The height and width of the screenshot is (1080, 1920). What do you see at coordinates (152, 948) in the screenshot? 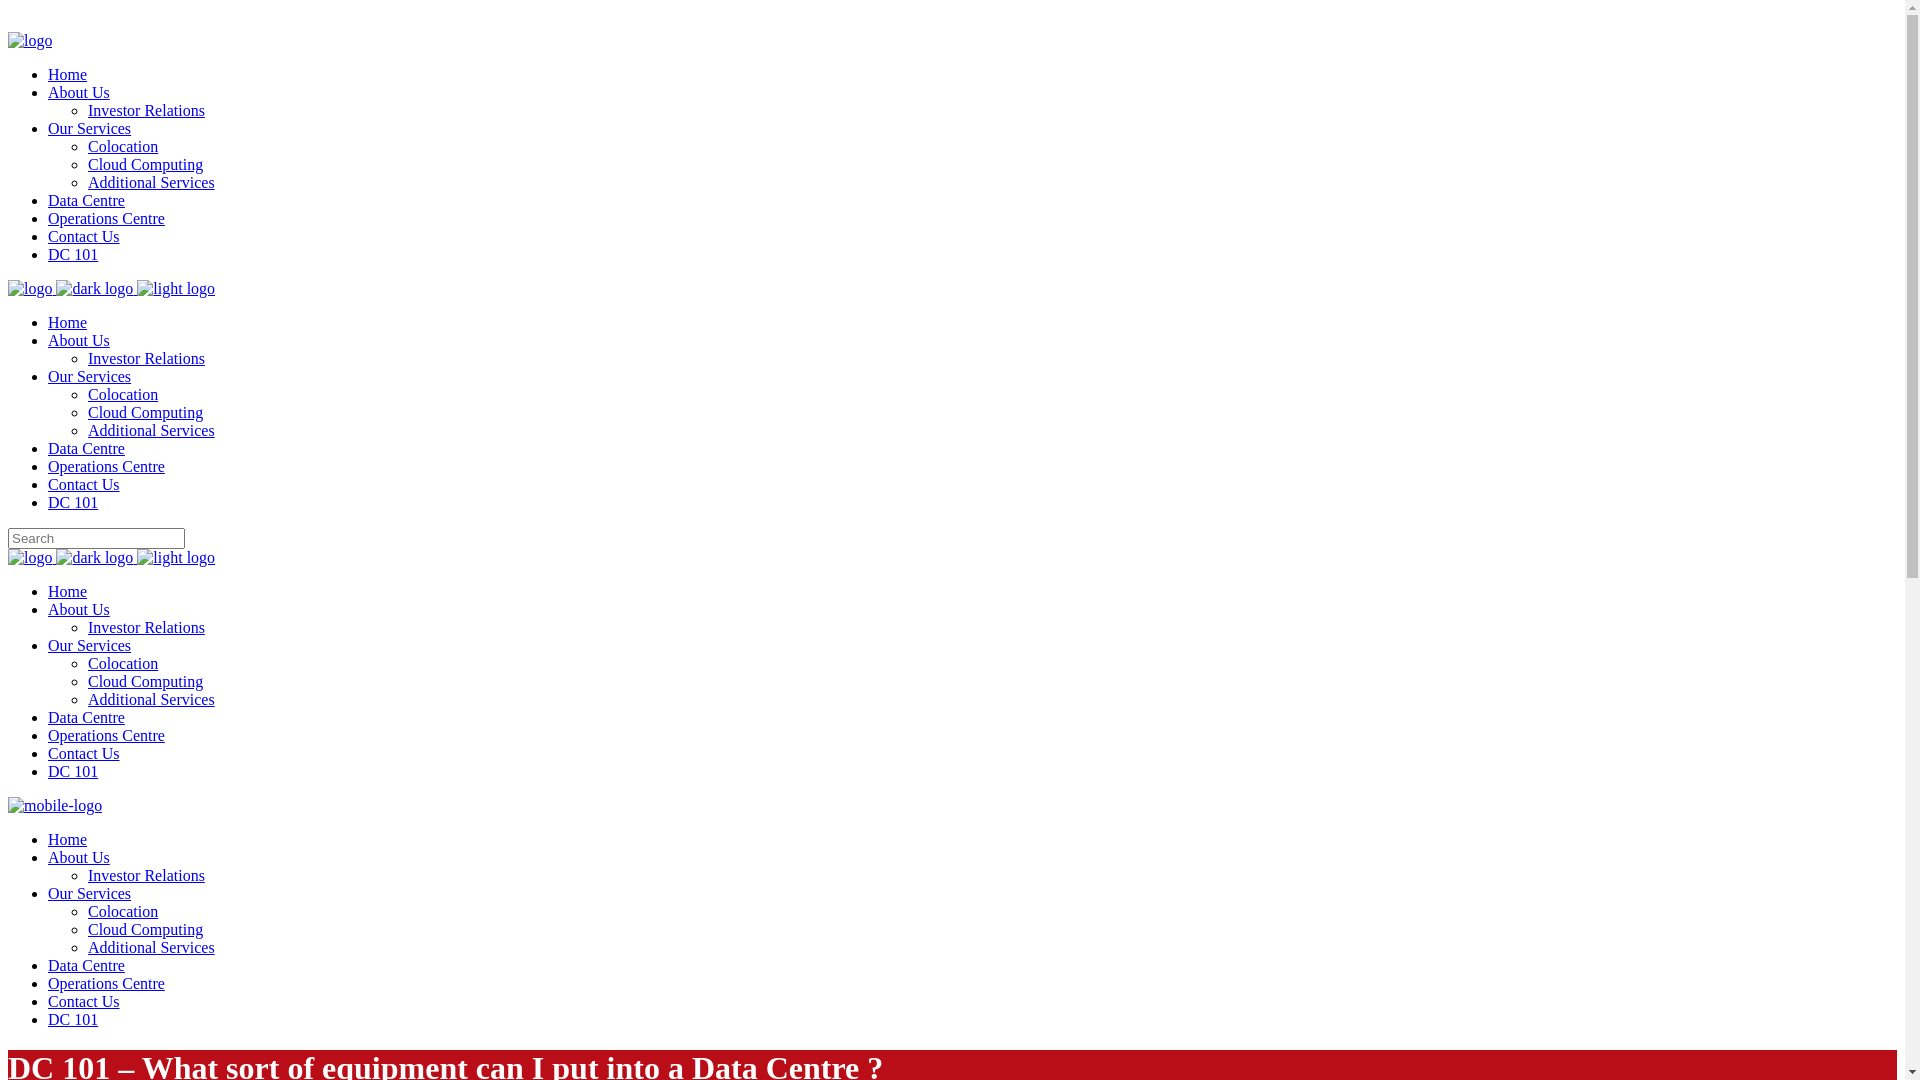
I see `Additional Services` at bounding box center [152, 948].